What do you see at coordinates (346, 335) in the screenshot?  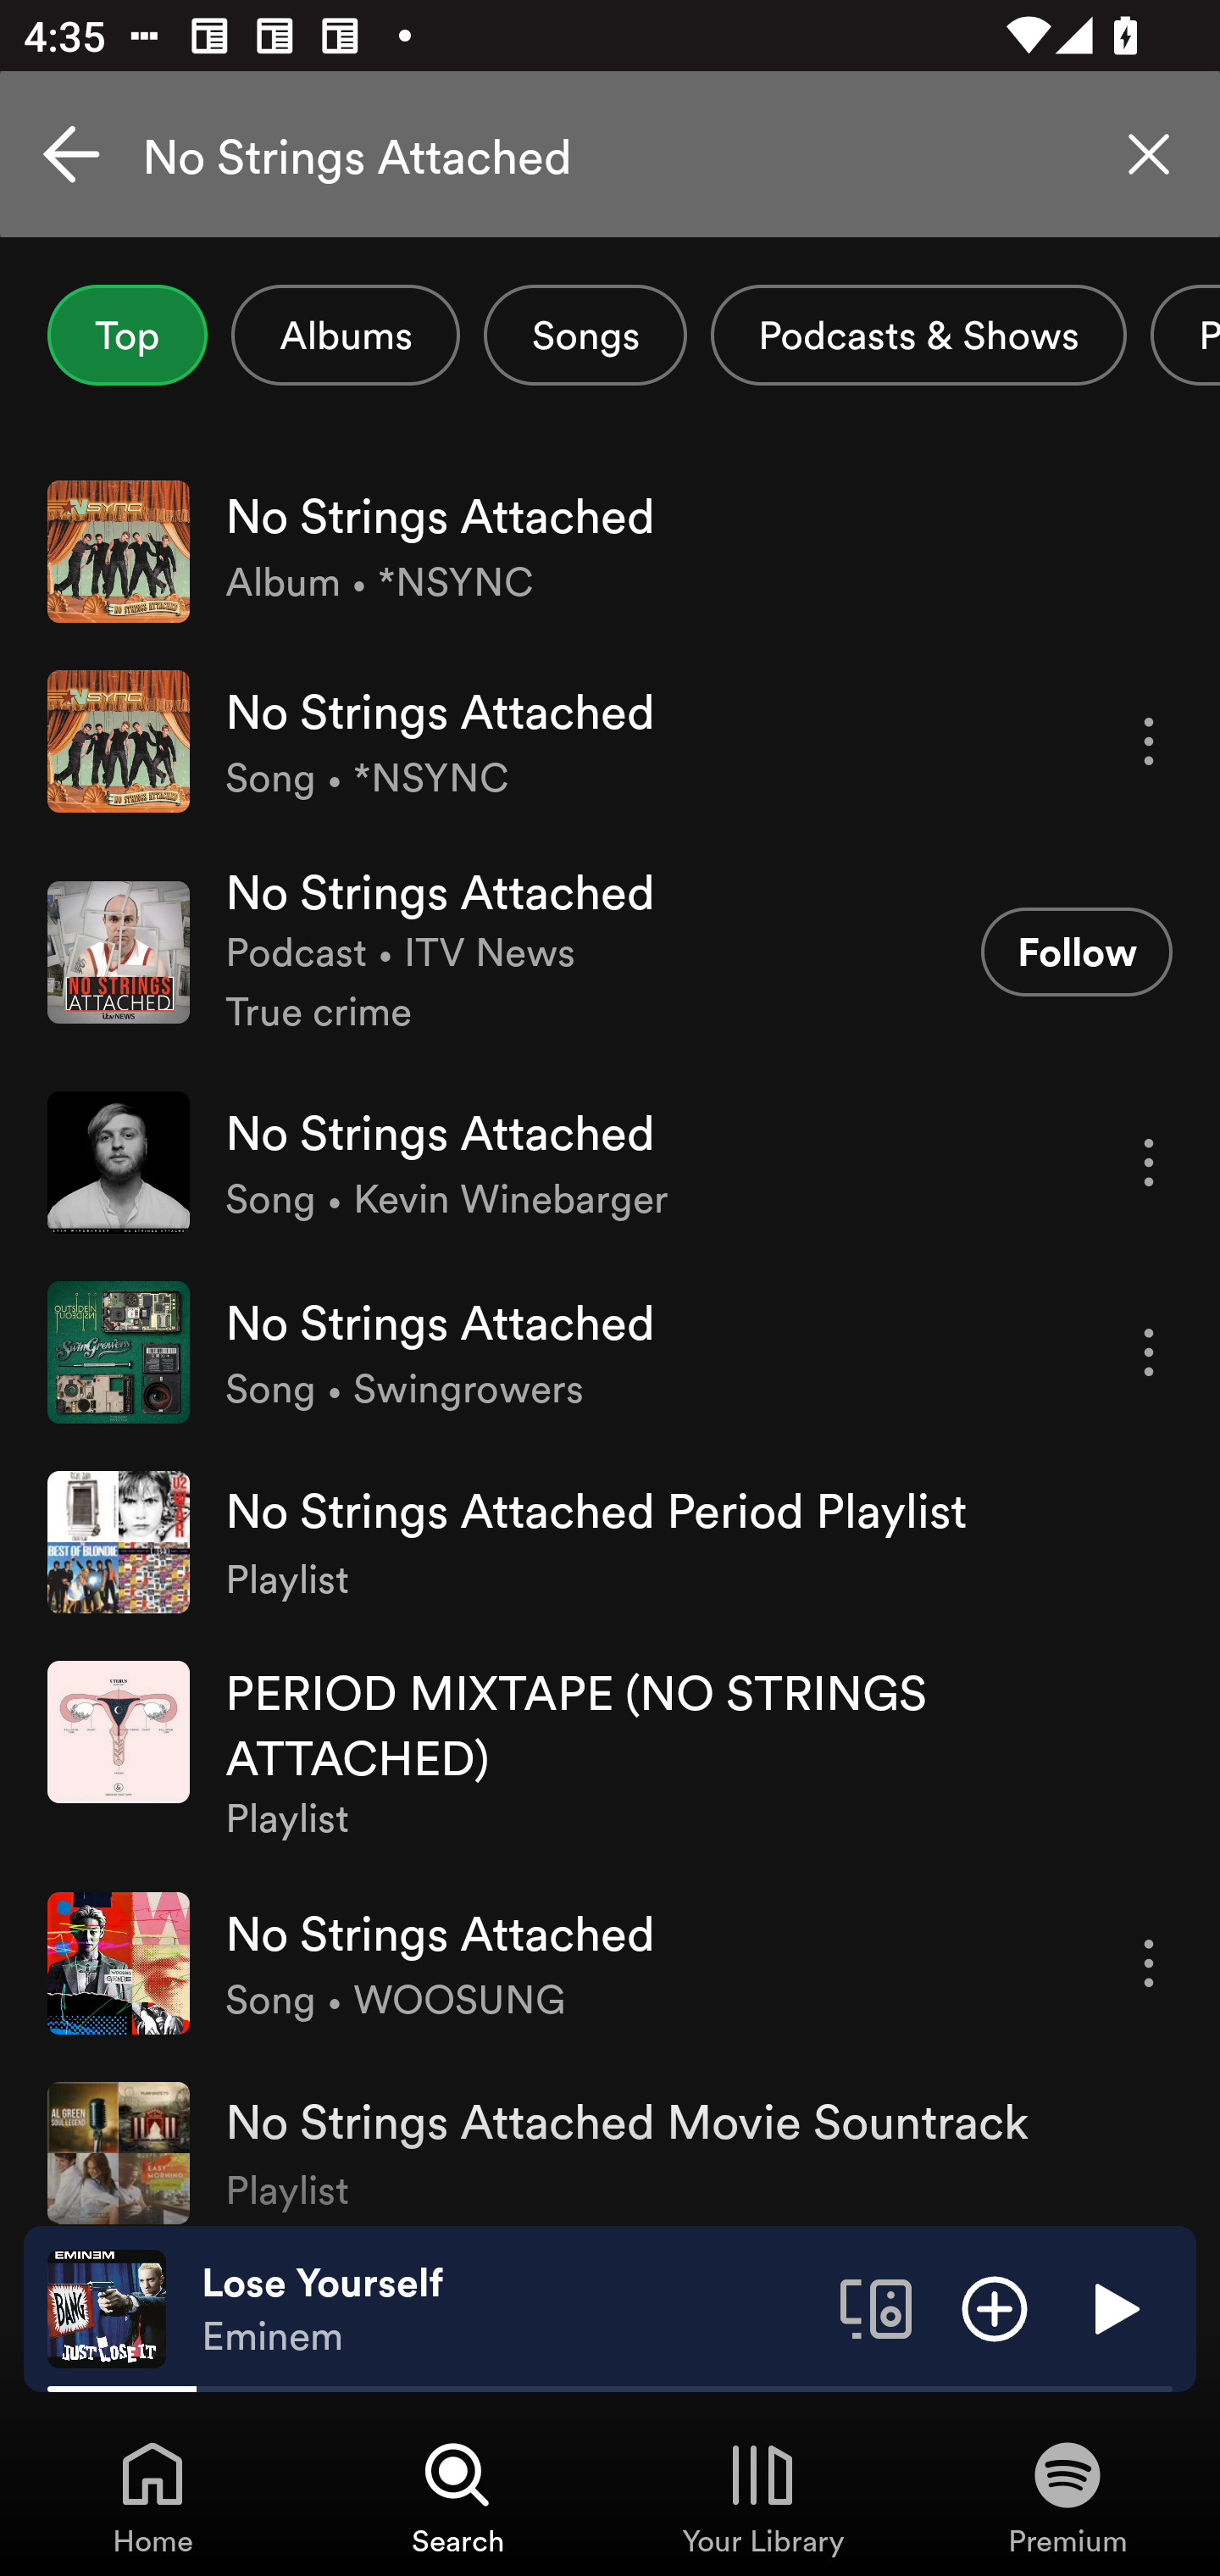 I see `Albums` at bounding box center [346, 335].